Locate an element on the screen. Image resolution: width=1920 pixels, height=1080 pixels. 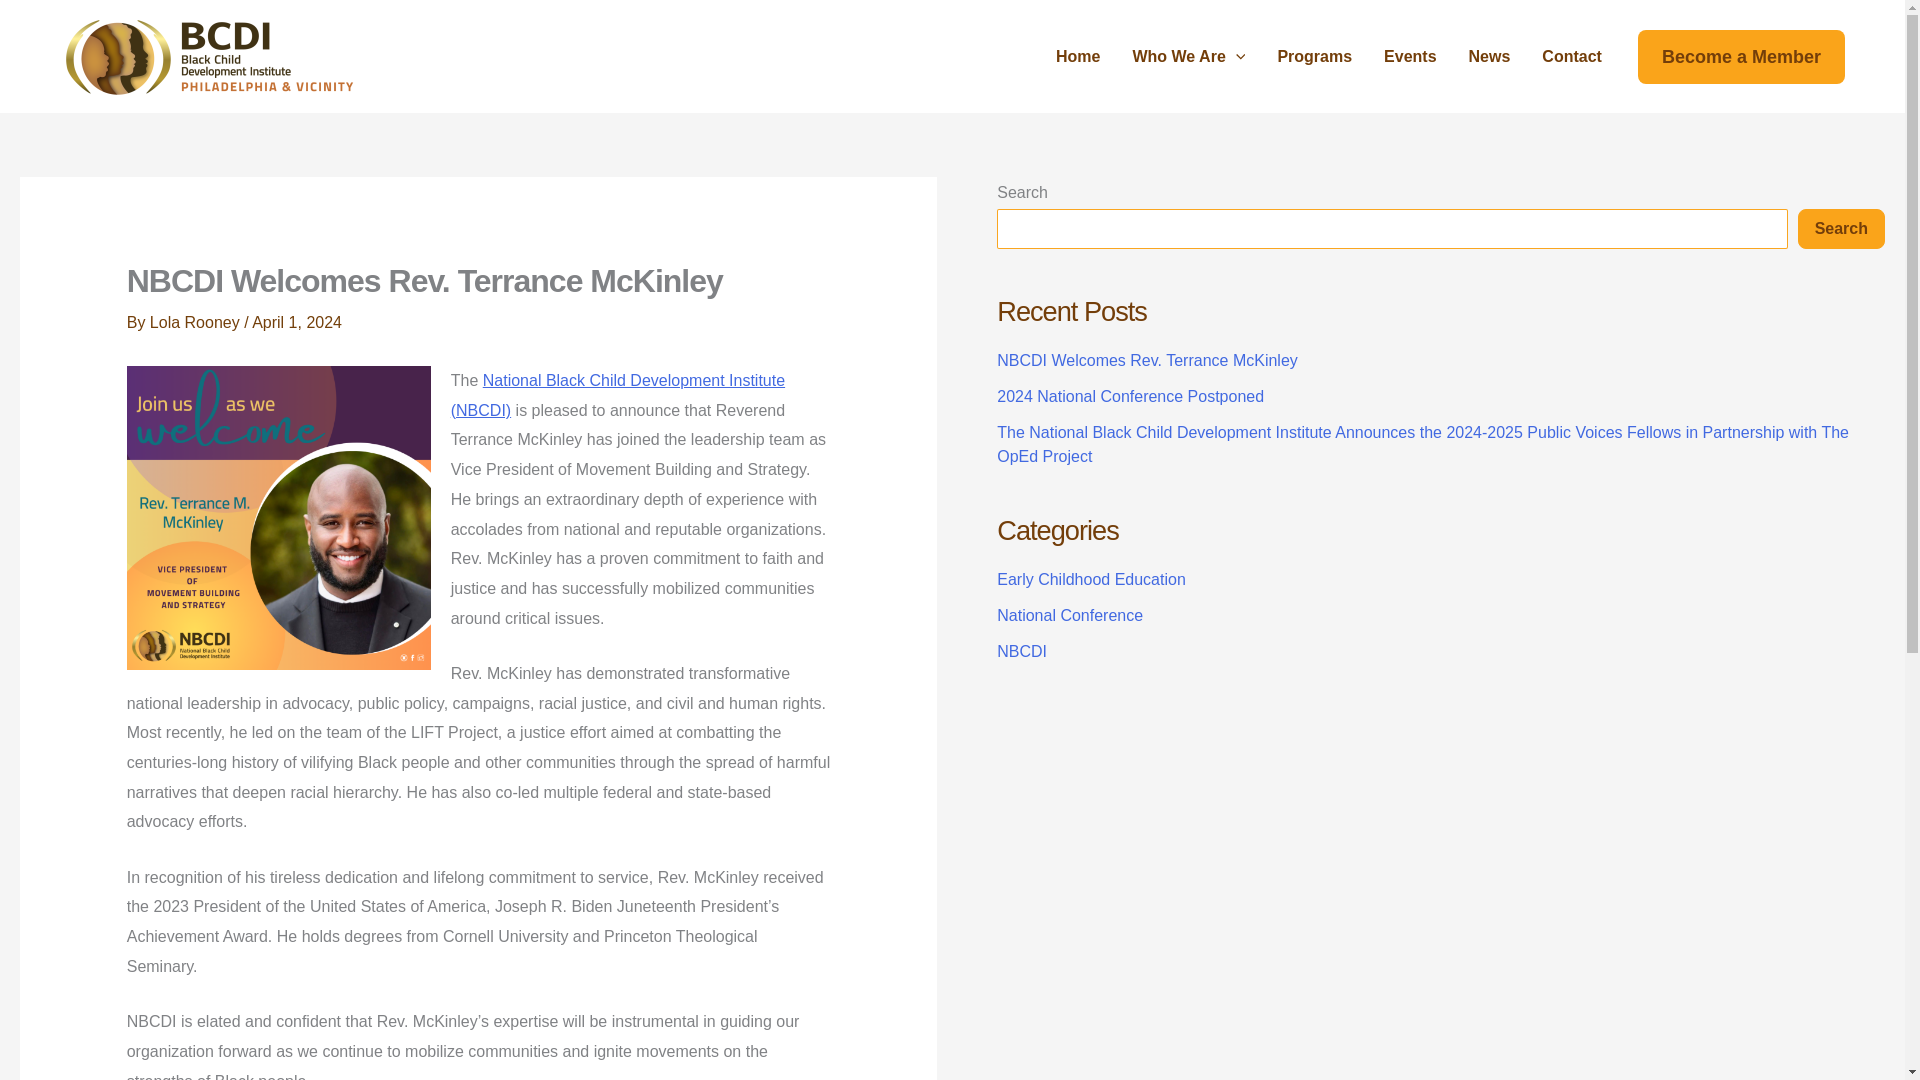
2024 National Conference Postponed is located at coordinates (1130, 396).